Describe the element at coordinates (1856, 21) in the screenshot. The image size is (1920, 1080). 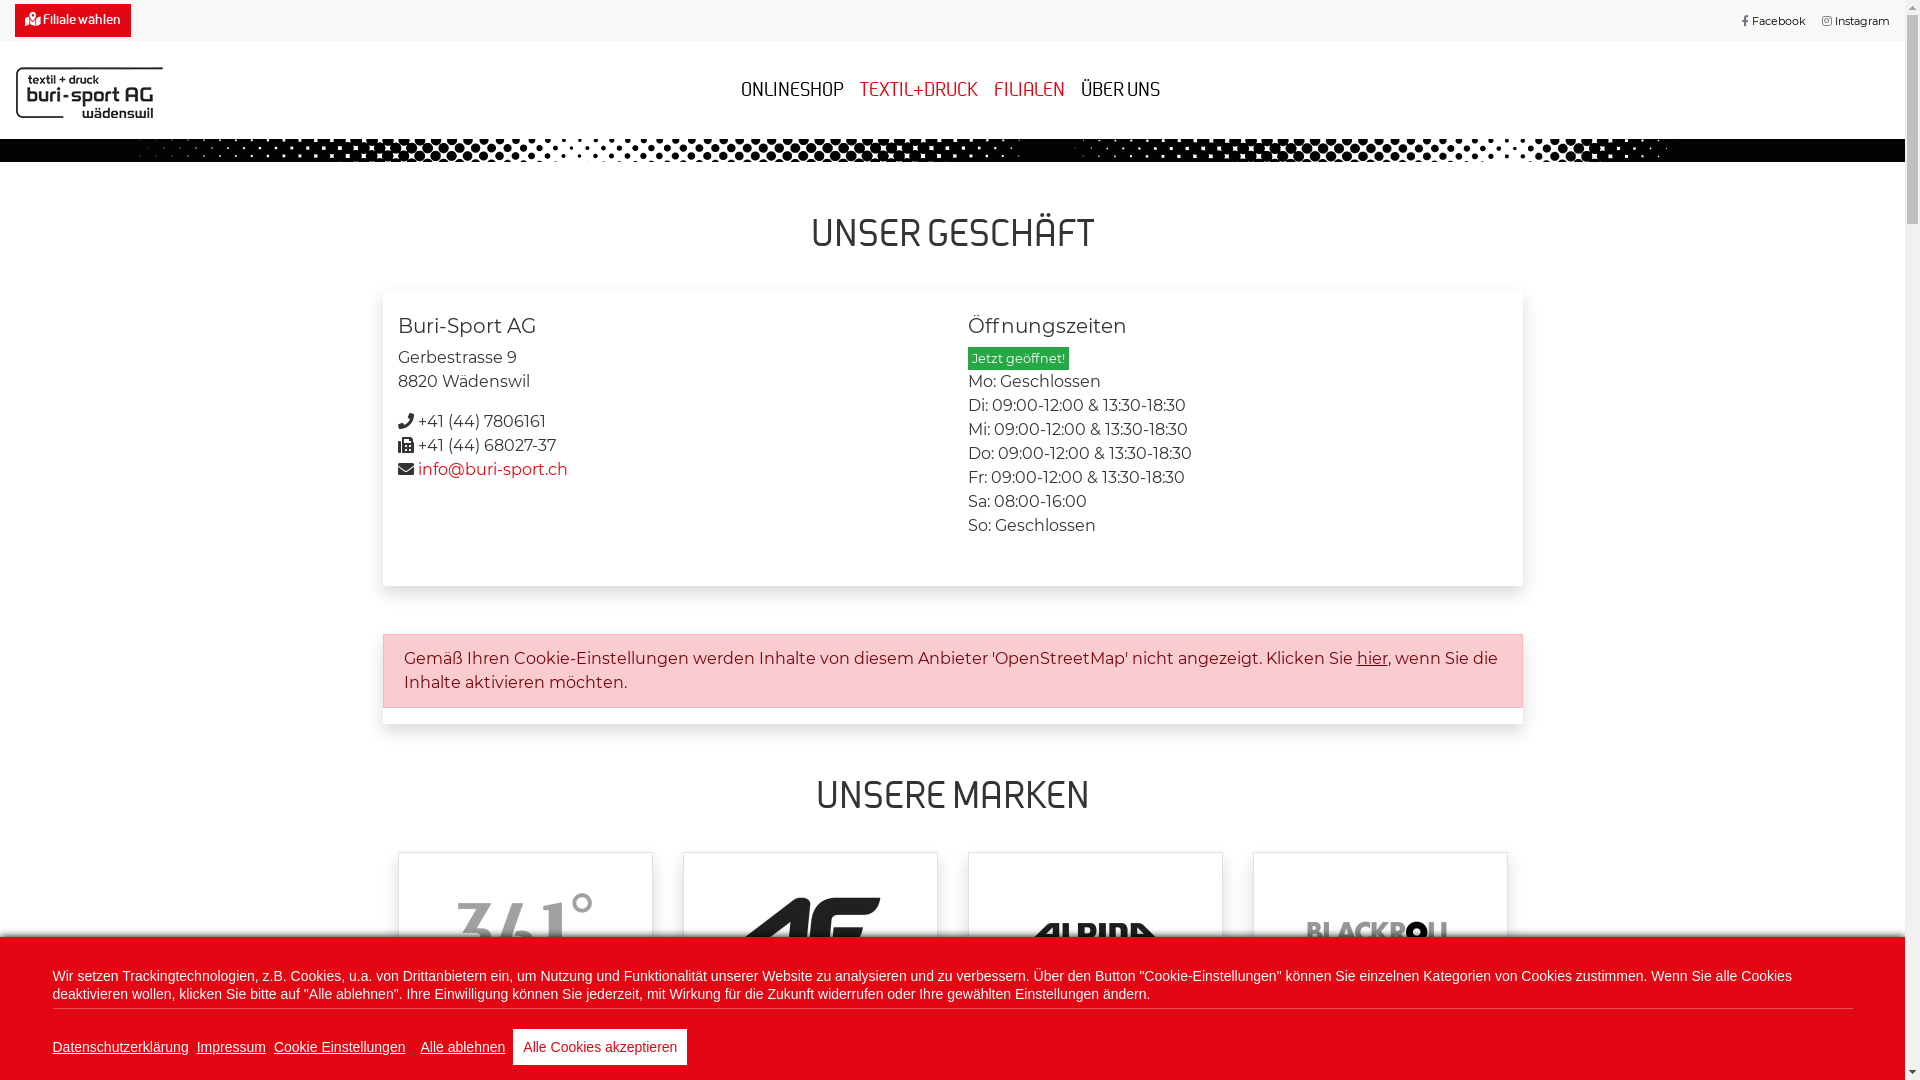
I see `Instagram` at that location.